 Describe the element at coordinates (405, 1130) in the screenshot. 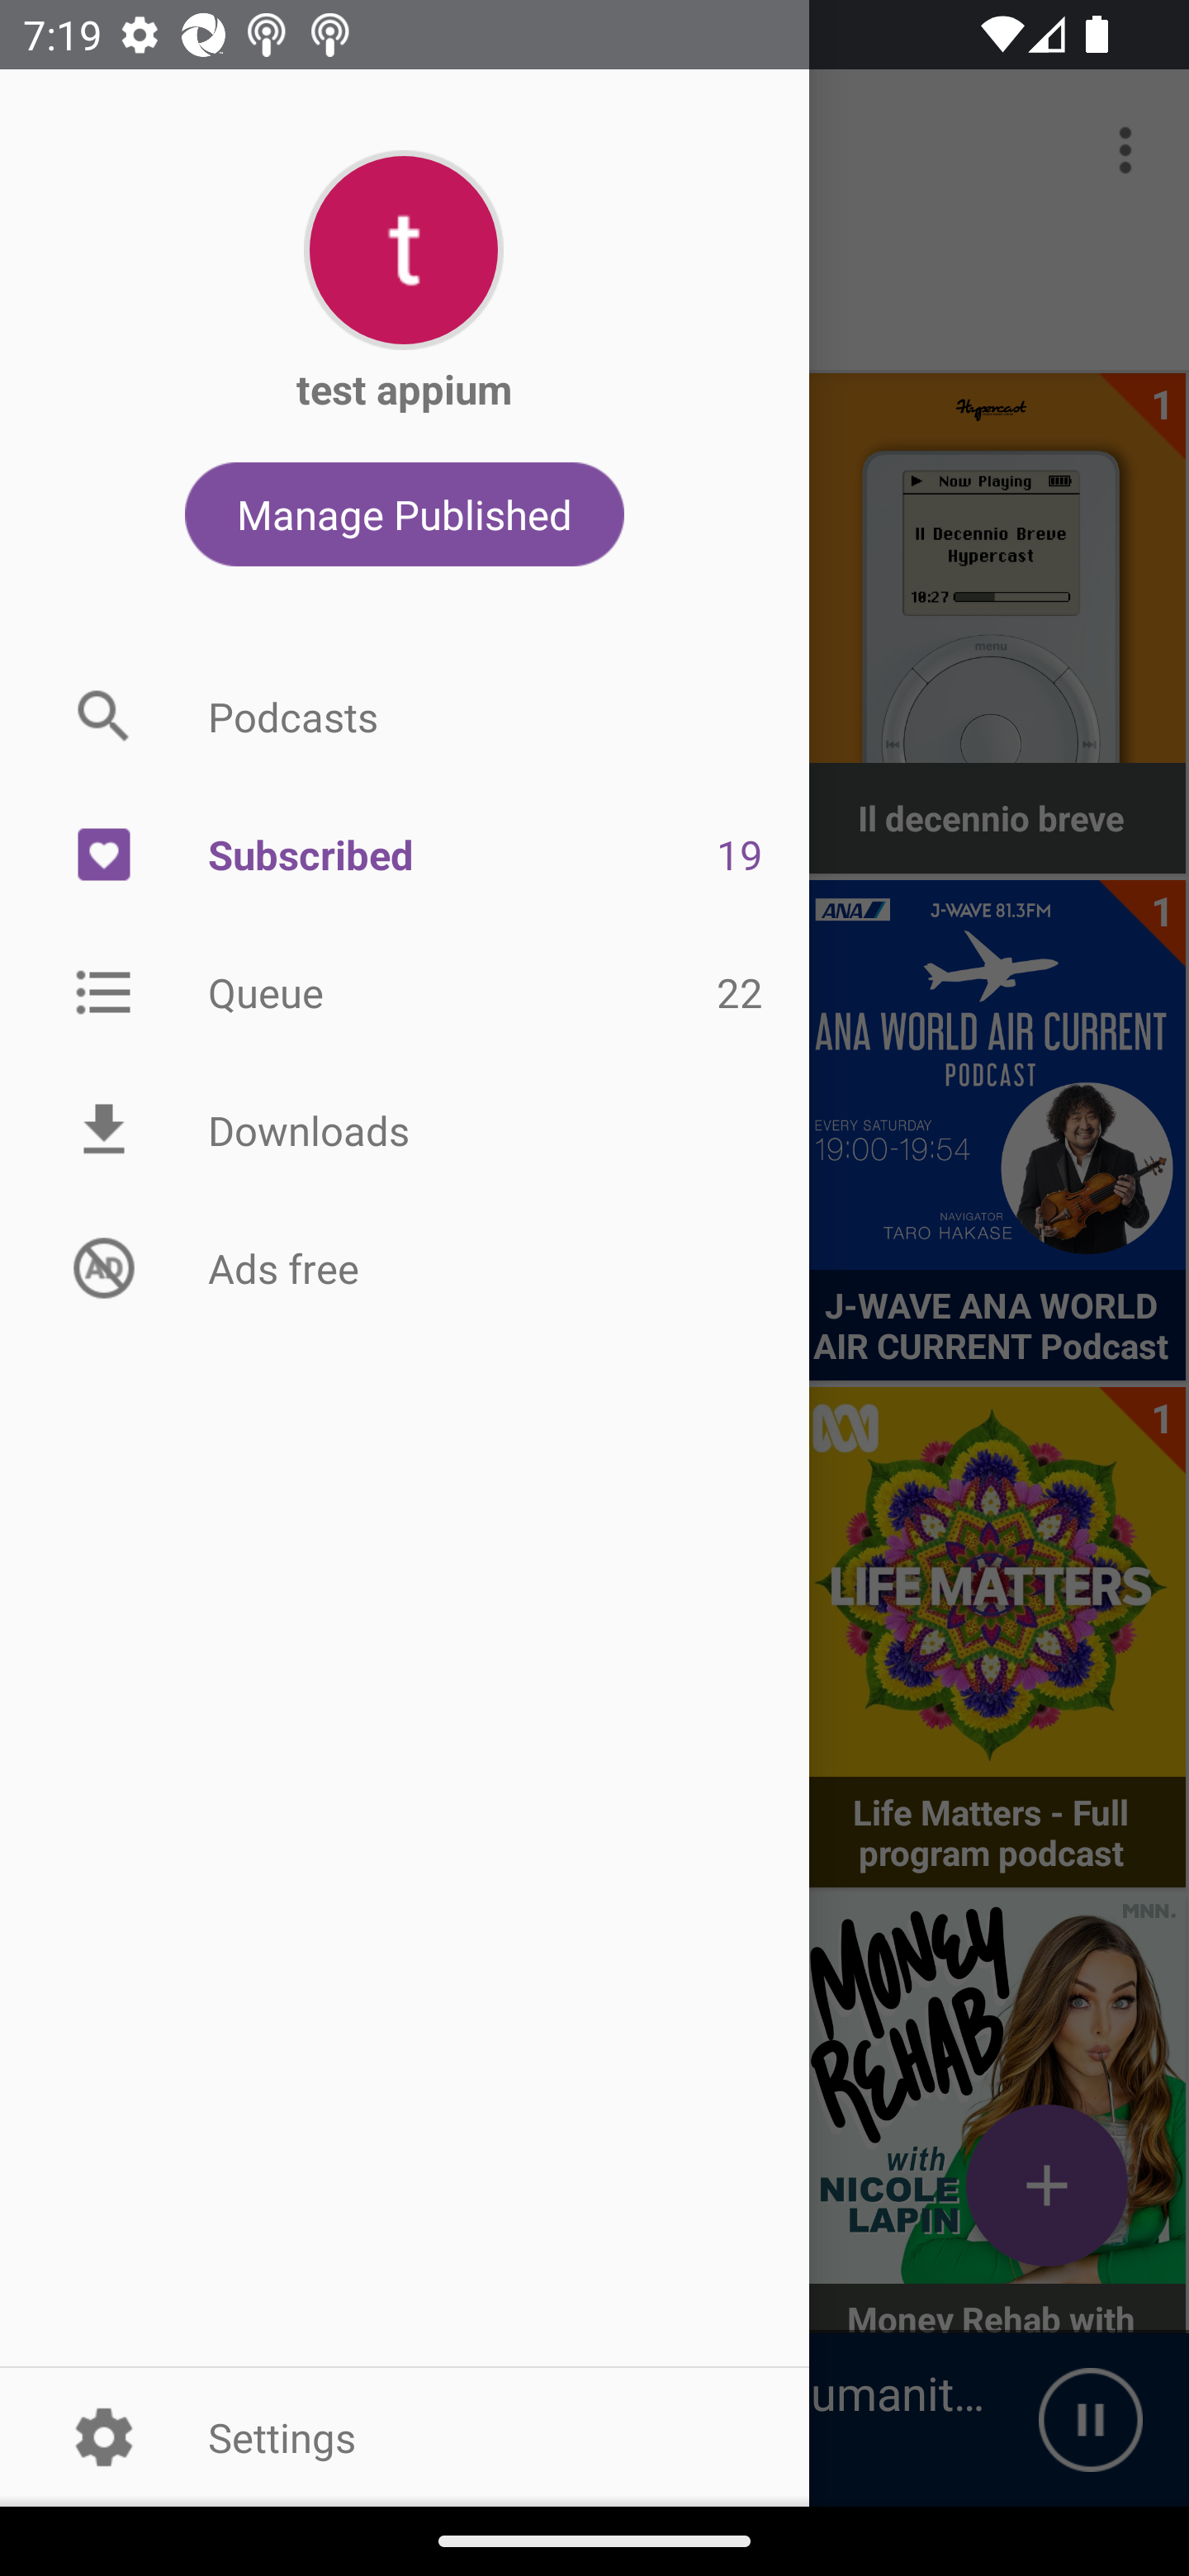

I see `Picture Downloads` at that location.